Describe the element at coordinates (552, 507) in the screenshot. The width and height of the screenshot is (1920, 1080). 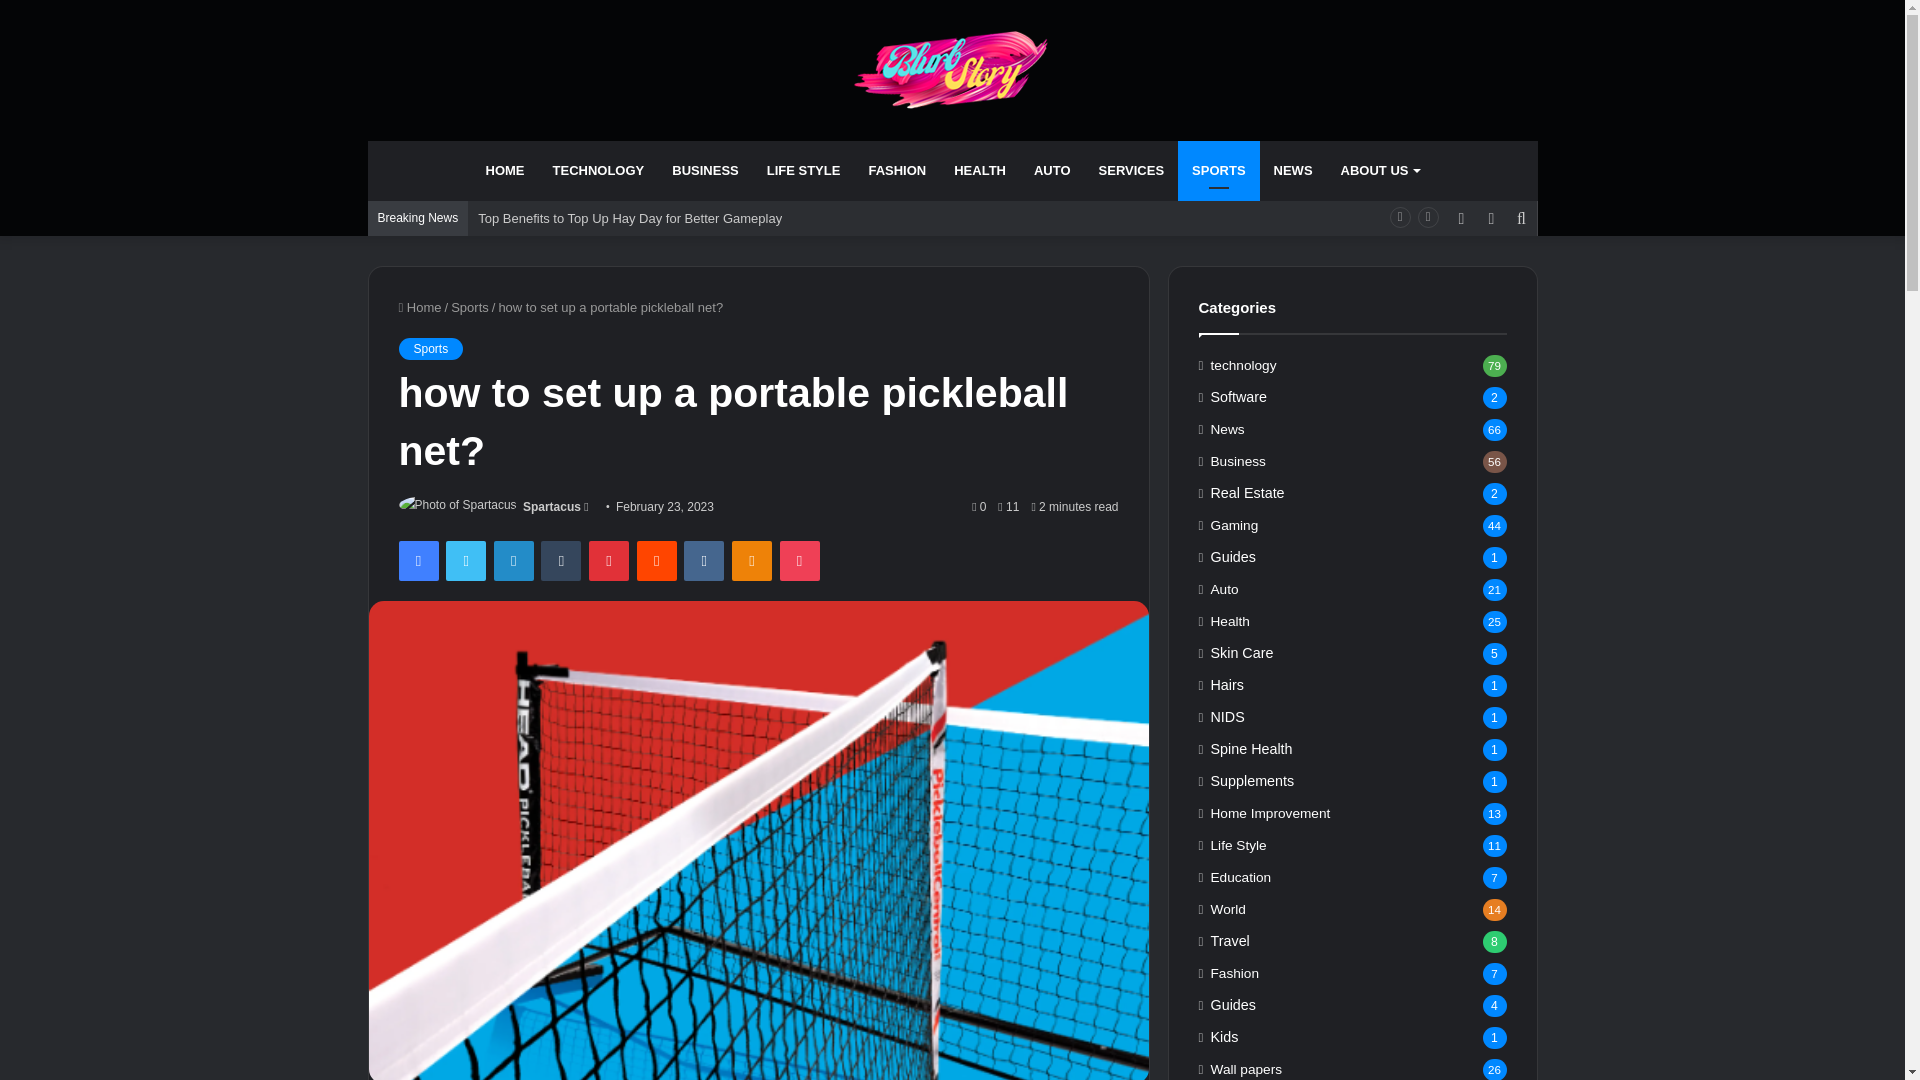
I see `Spartacus` at that location.